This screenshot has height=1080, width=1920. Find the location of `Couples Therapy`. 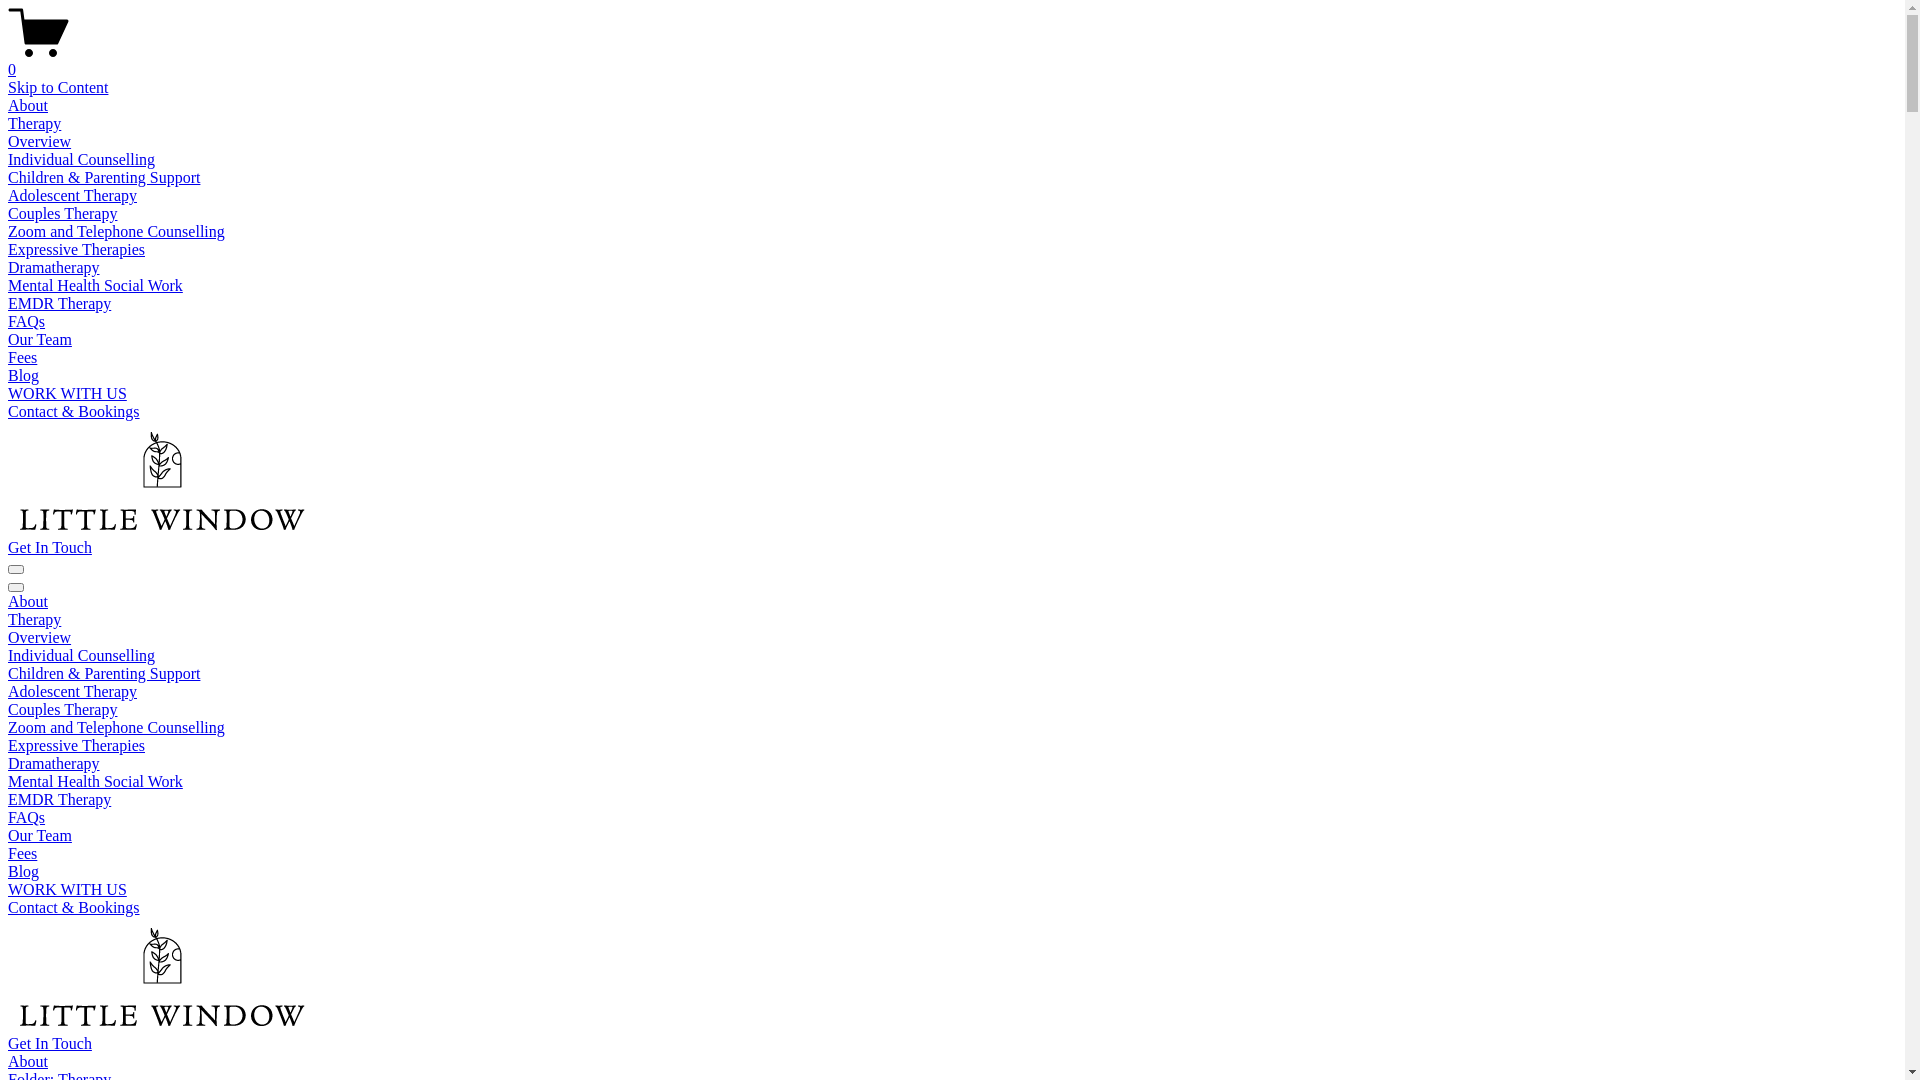

Couples Therapy is located at coordinates (62, 214).